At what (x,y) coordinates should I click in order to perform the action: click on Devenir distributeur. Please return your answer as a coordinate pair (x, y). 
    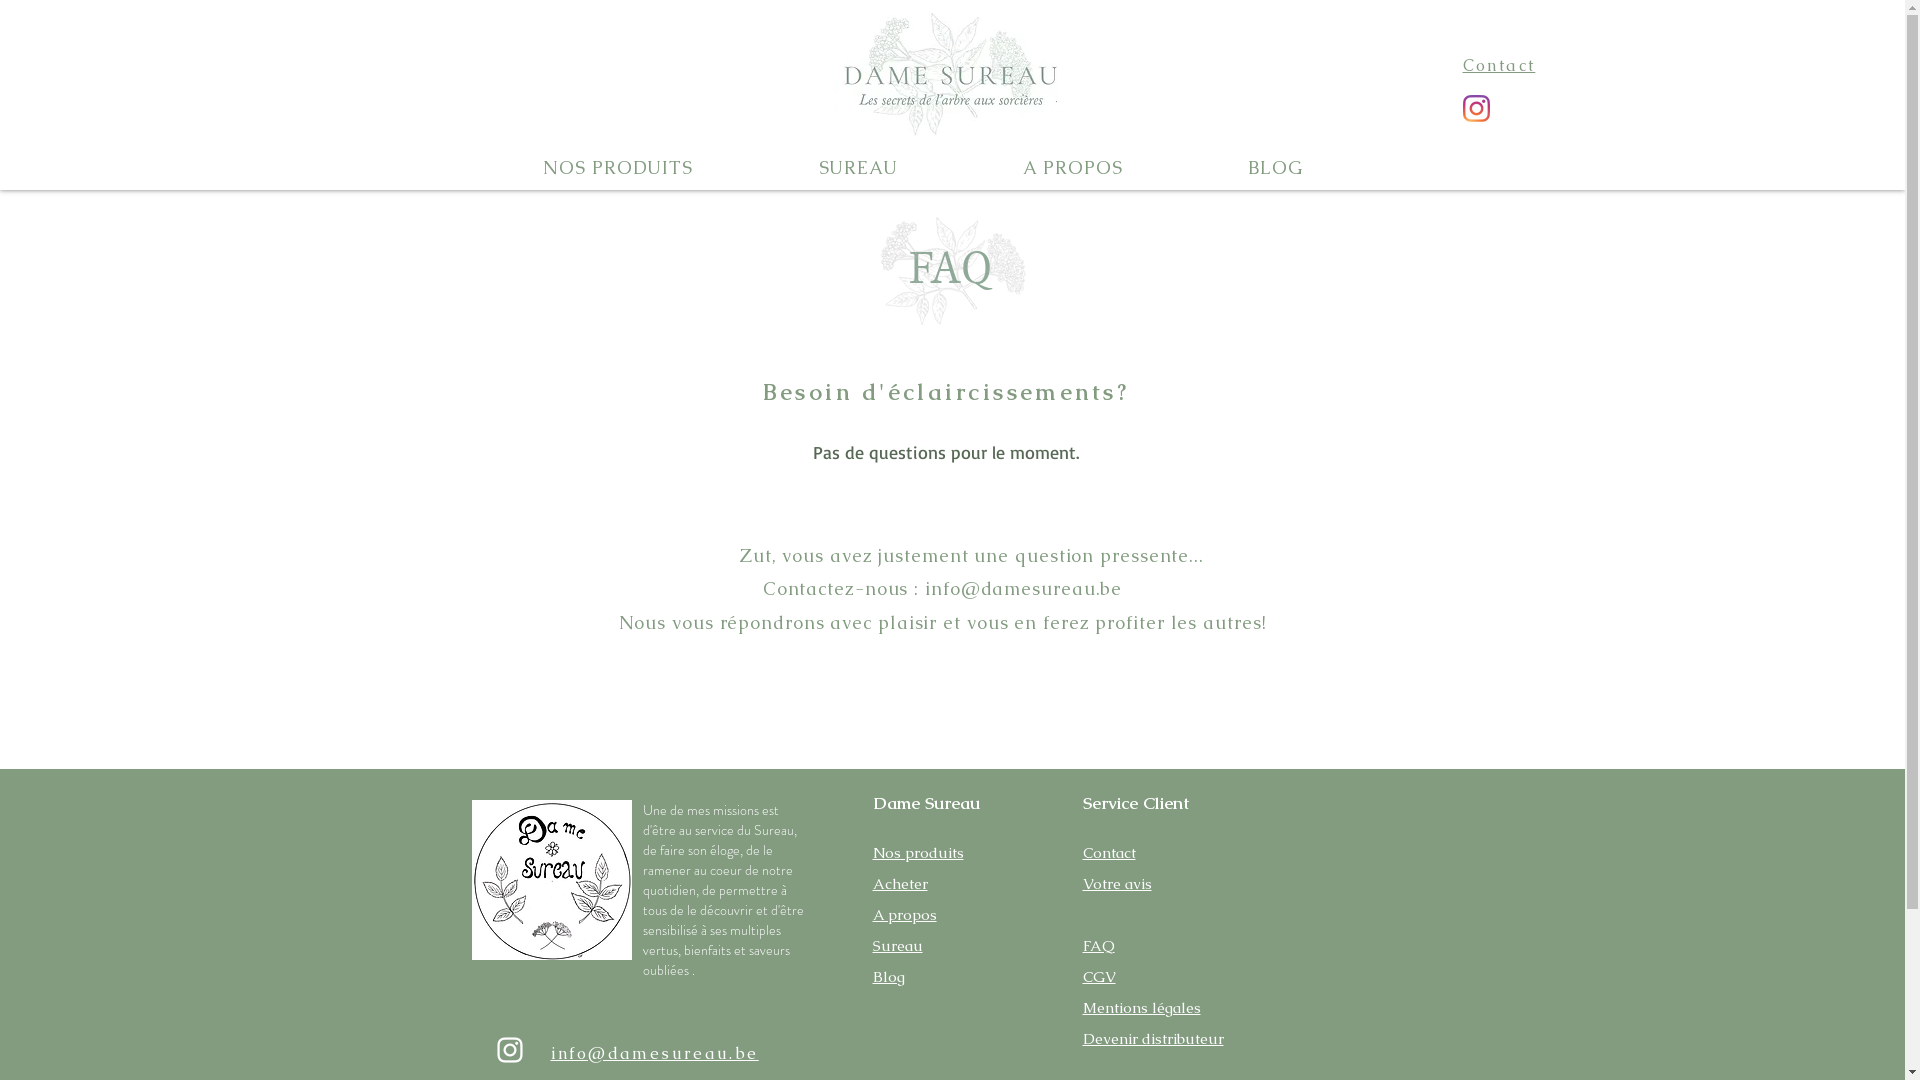
    Looking at the image, I should click on (1152, 1038).